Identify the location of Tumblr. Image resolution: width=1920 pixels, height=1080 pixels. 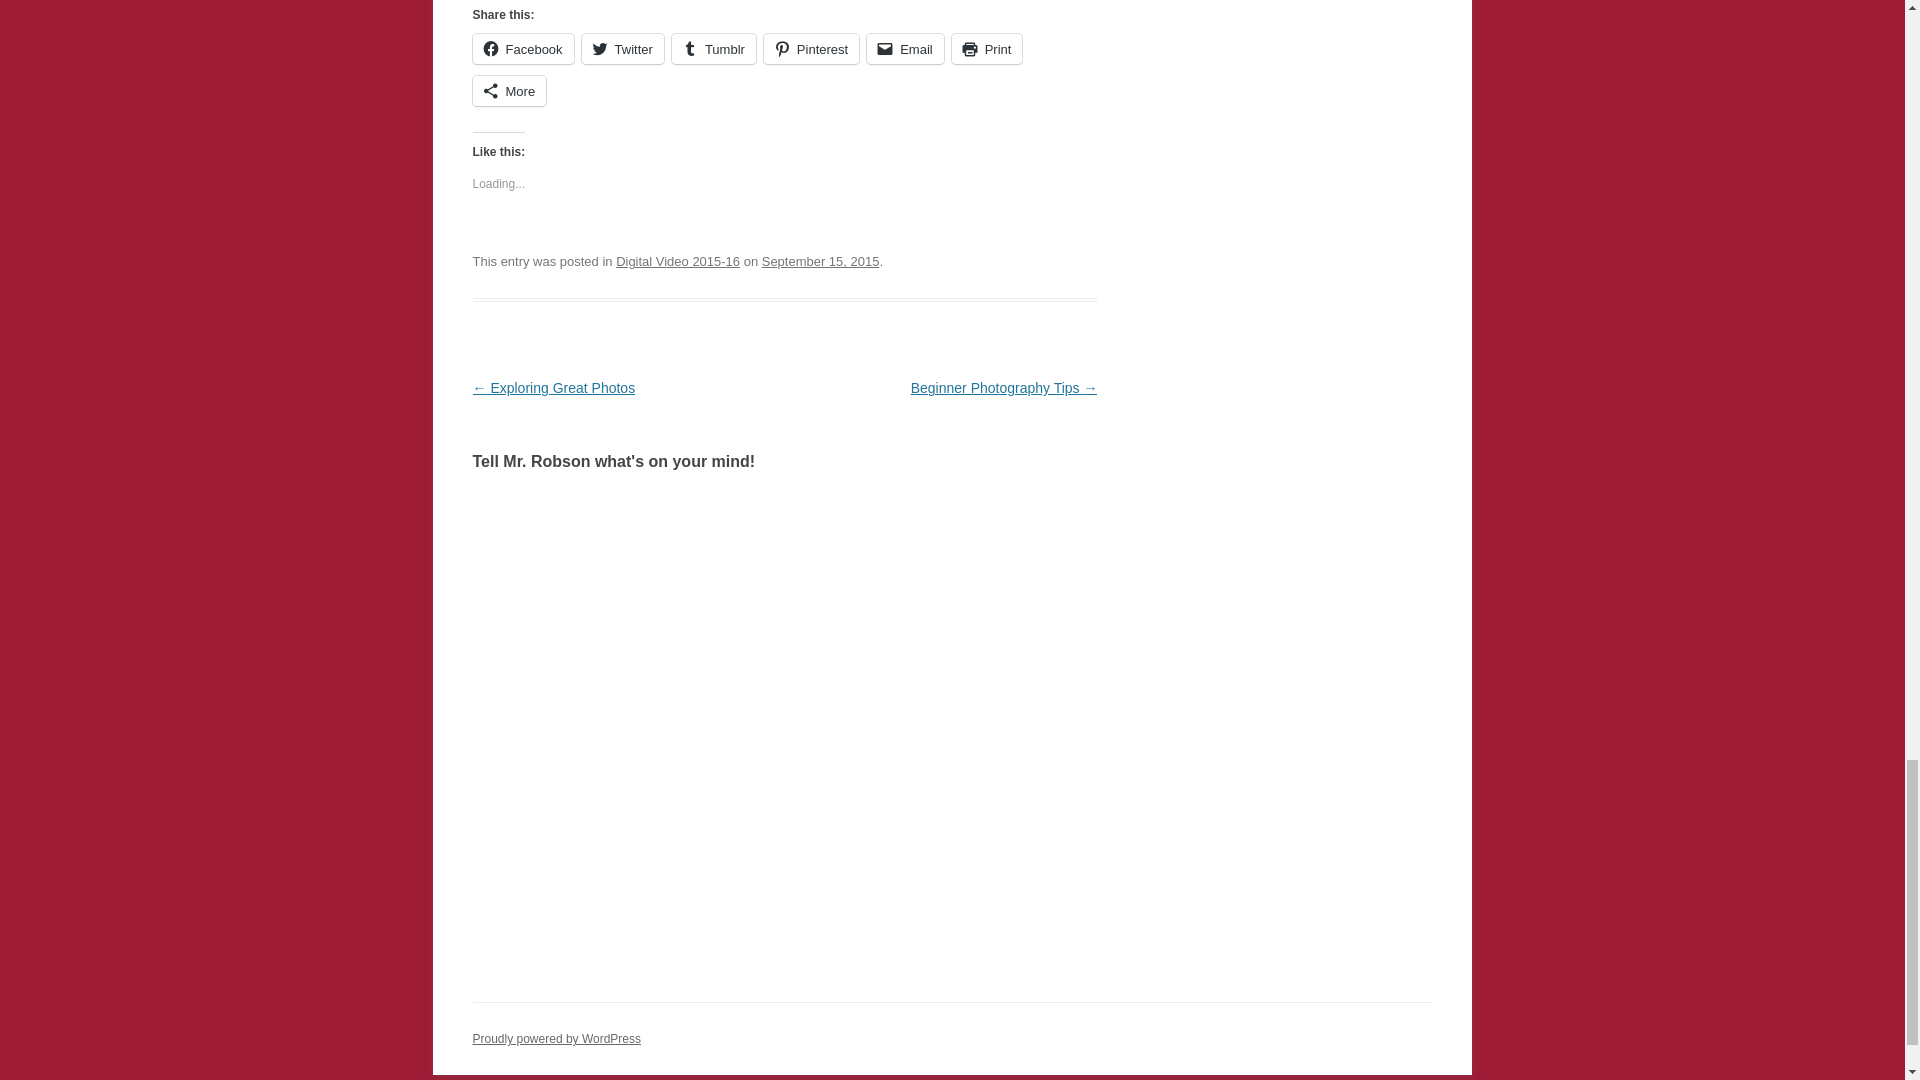
(714, 48).